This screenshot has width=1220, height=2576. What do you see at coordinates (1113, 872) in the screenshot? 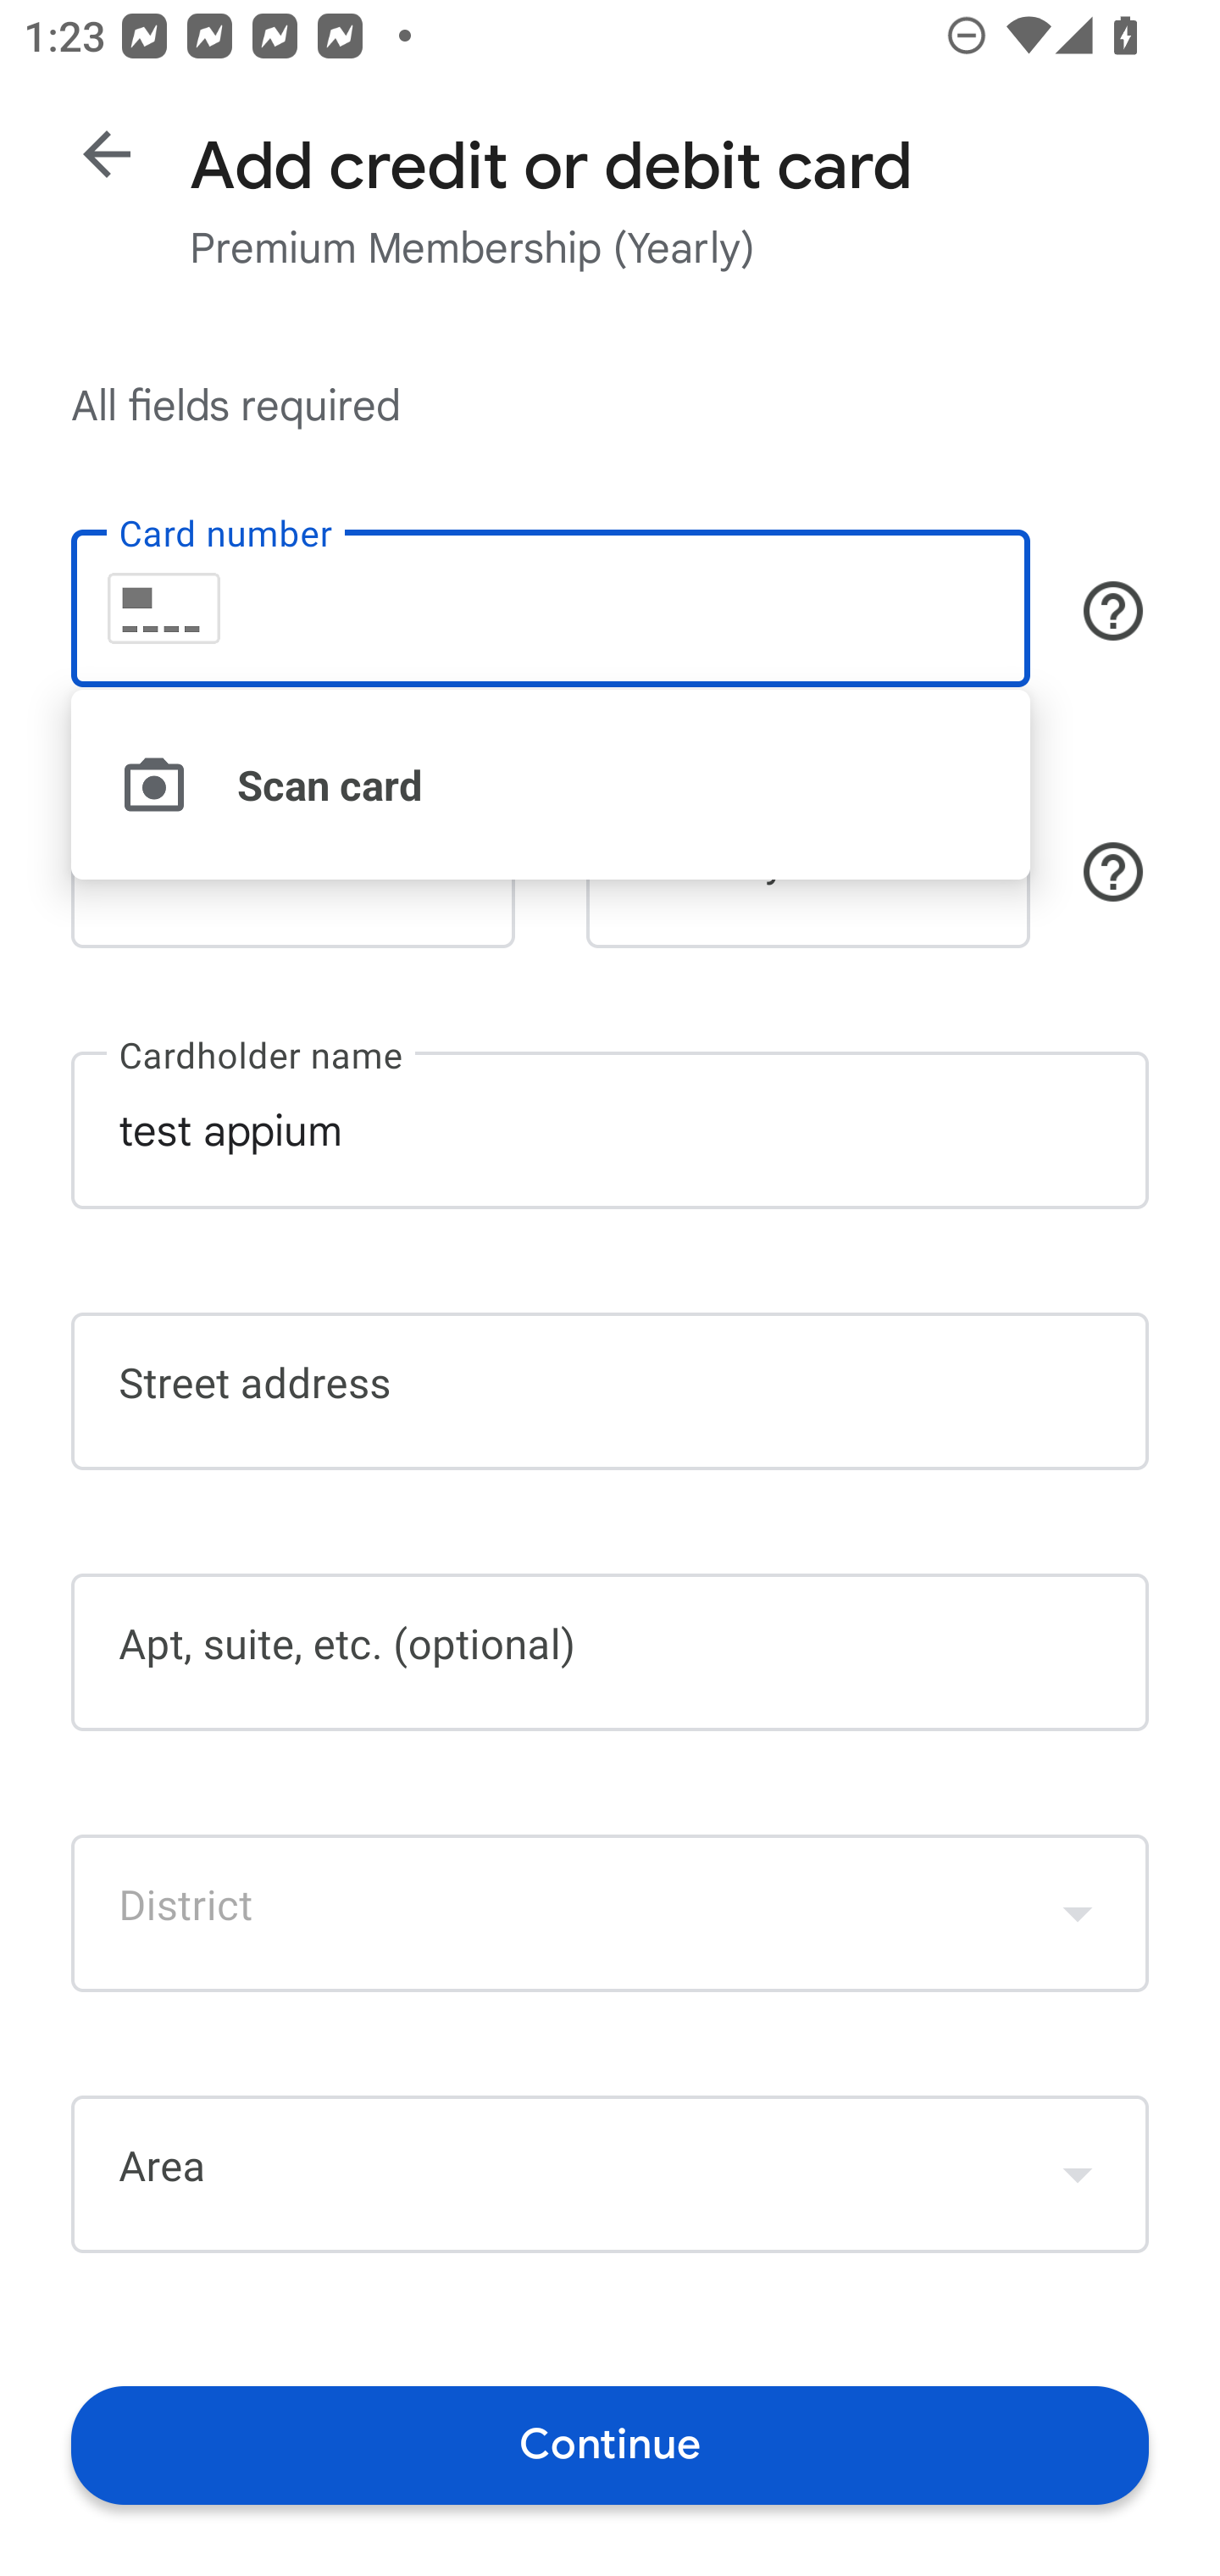
I see `Security code help` at bounding box center [1113, 872].